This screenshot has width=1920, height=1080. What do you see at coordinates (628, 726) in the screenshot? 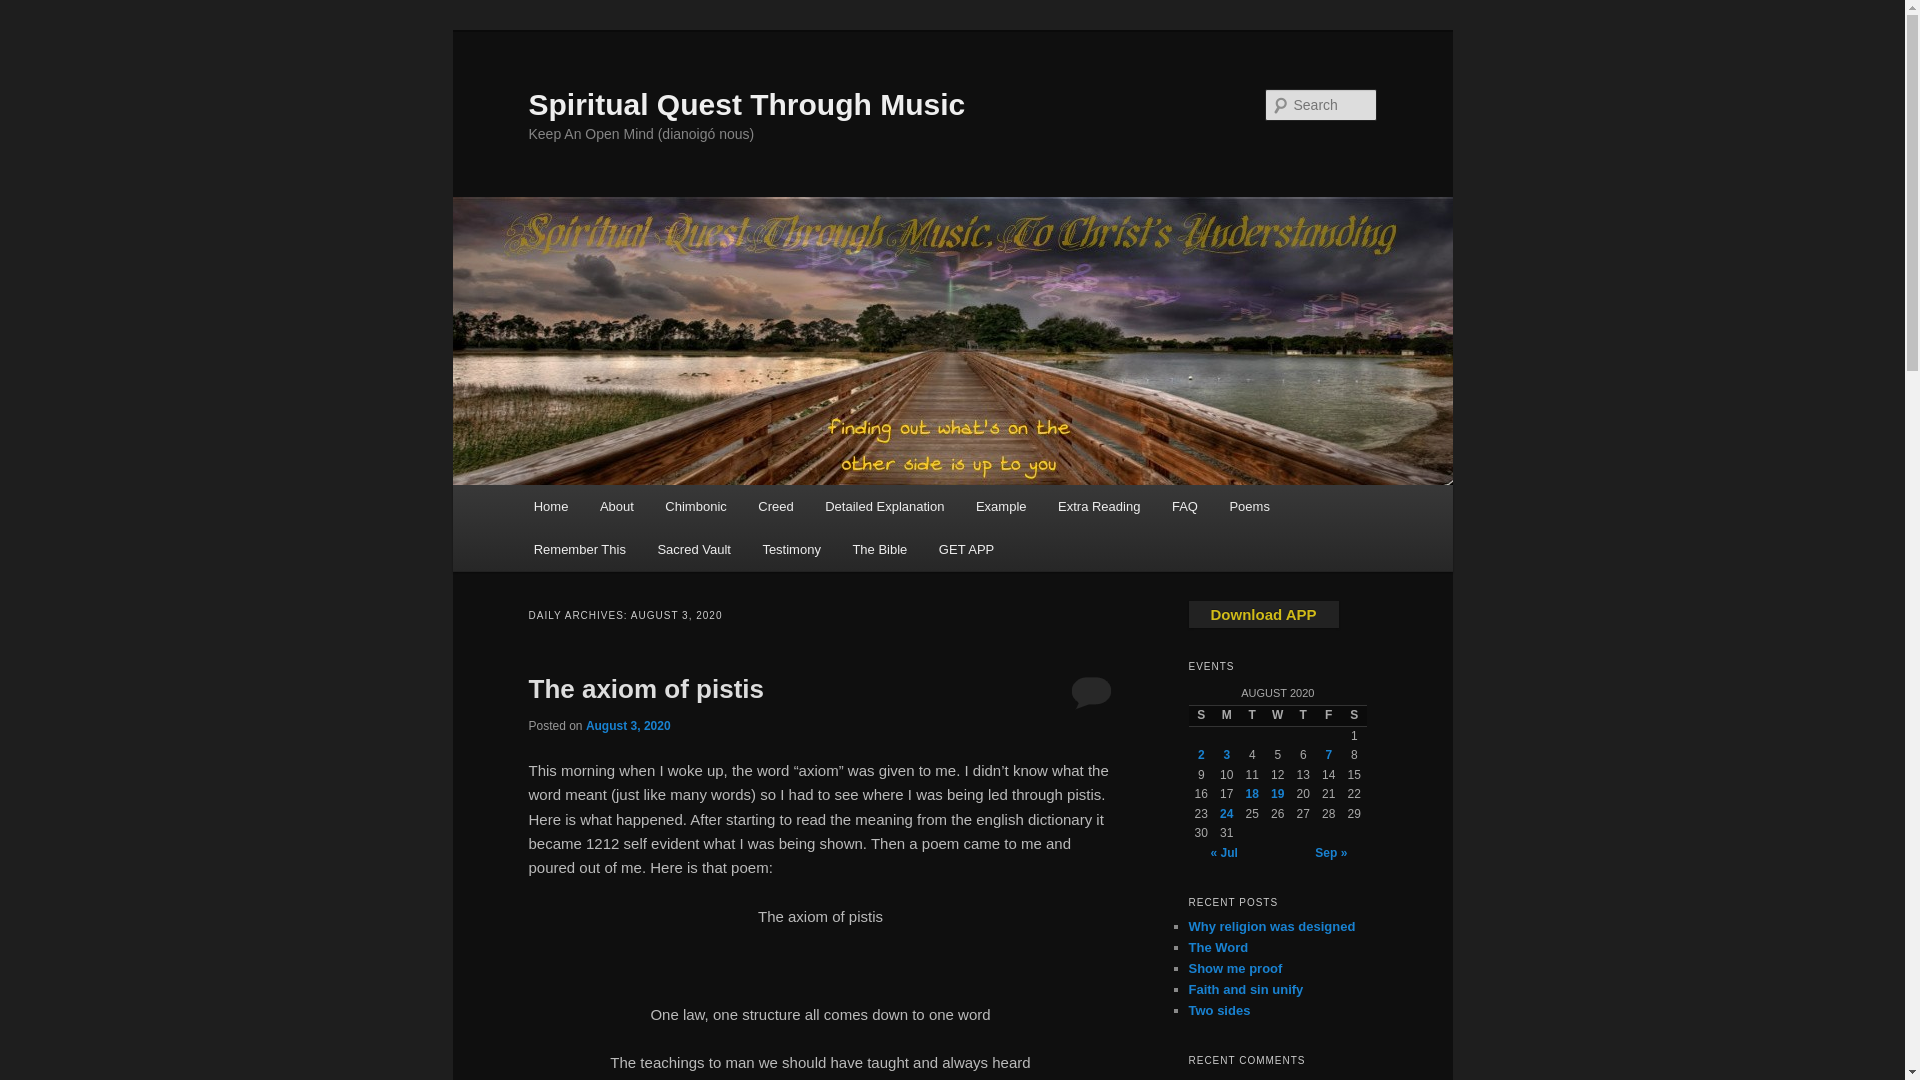
I see `12:39 pm` at bounding box center [628, 726].